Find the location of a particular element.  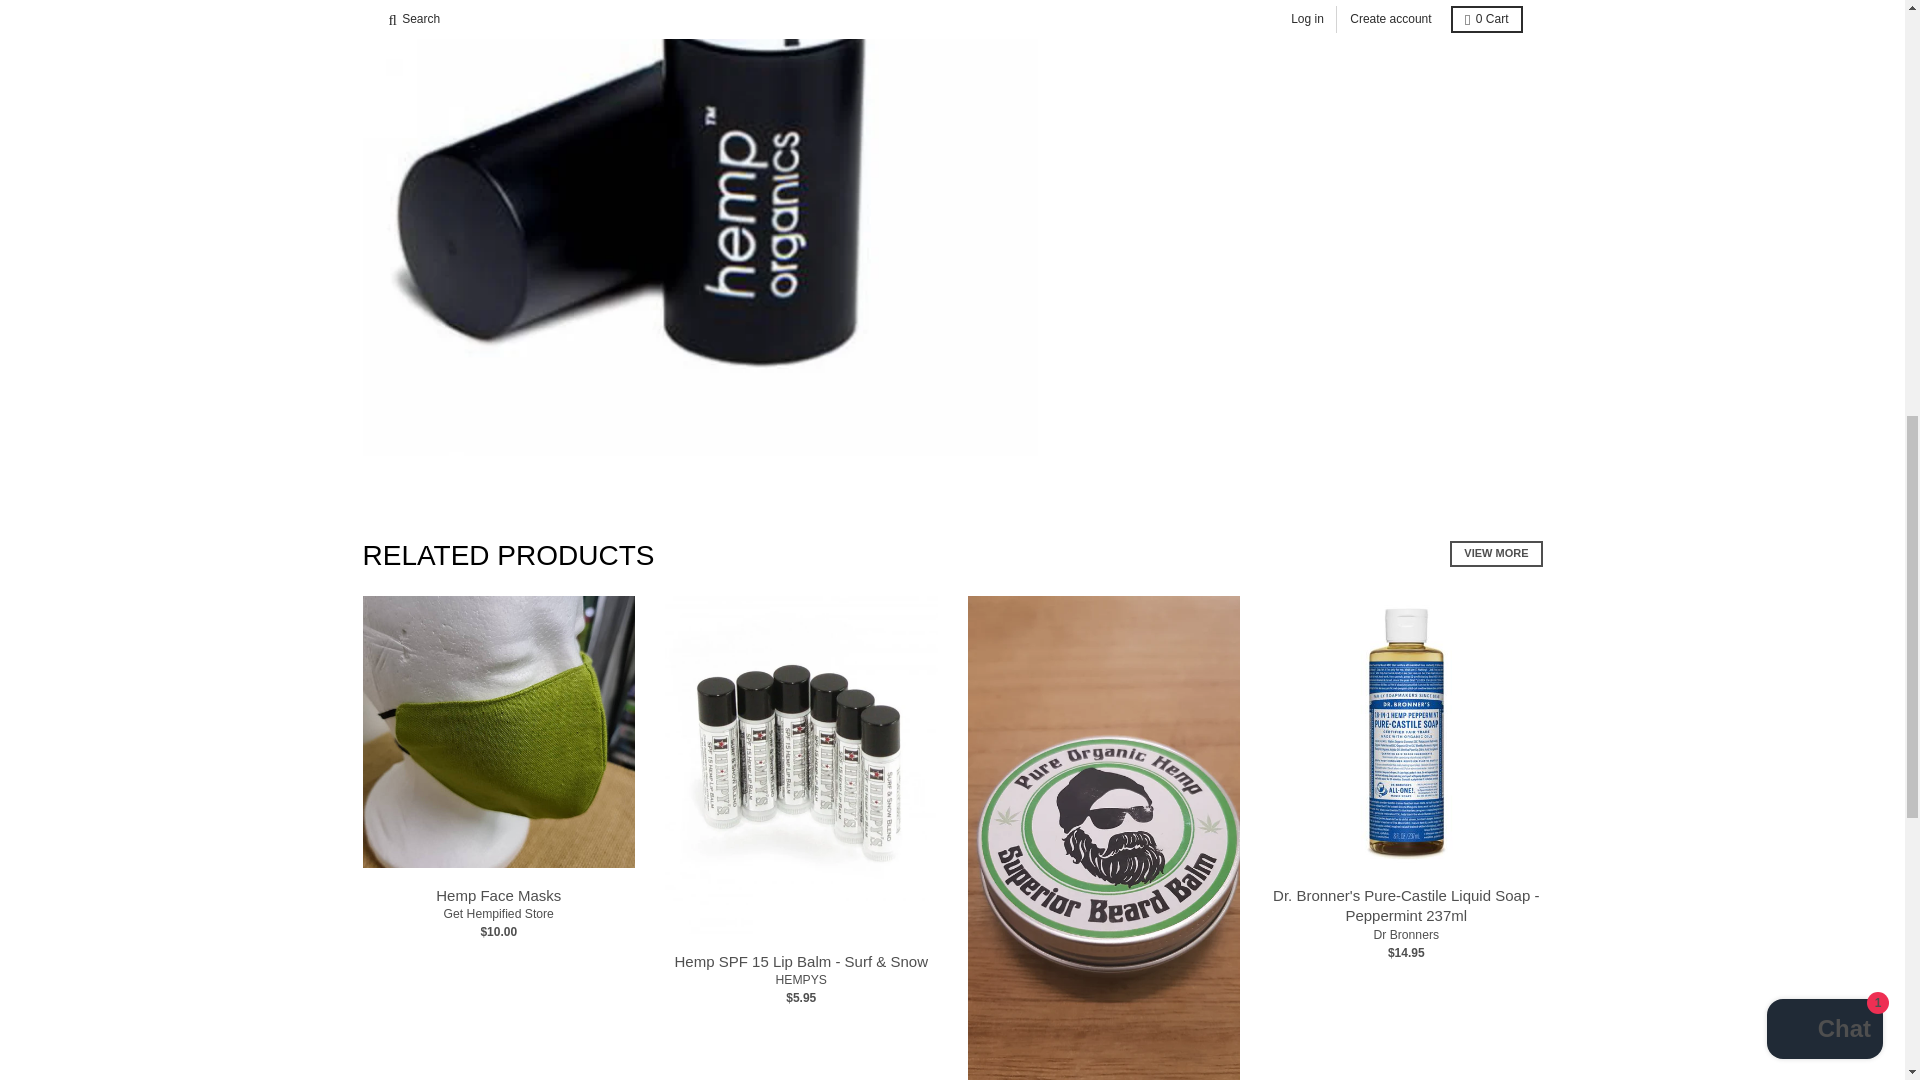

HEMPYS is located at coordinates (801, 980).